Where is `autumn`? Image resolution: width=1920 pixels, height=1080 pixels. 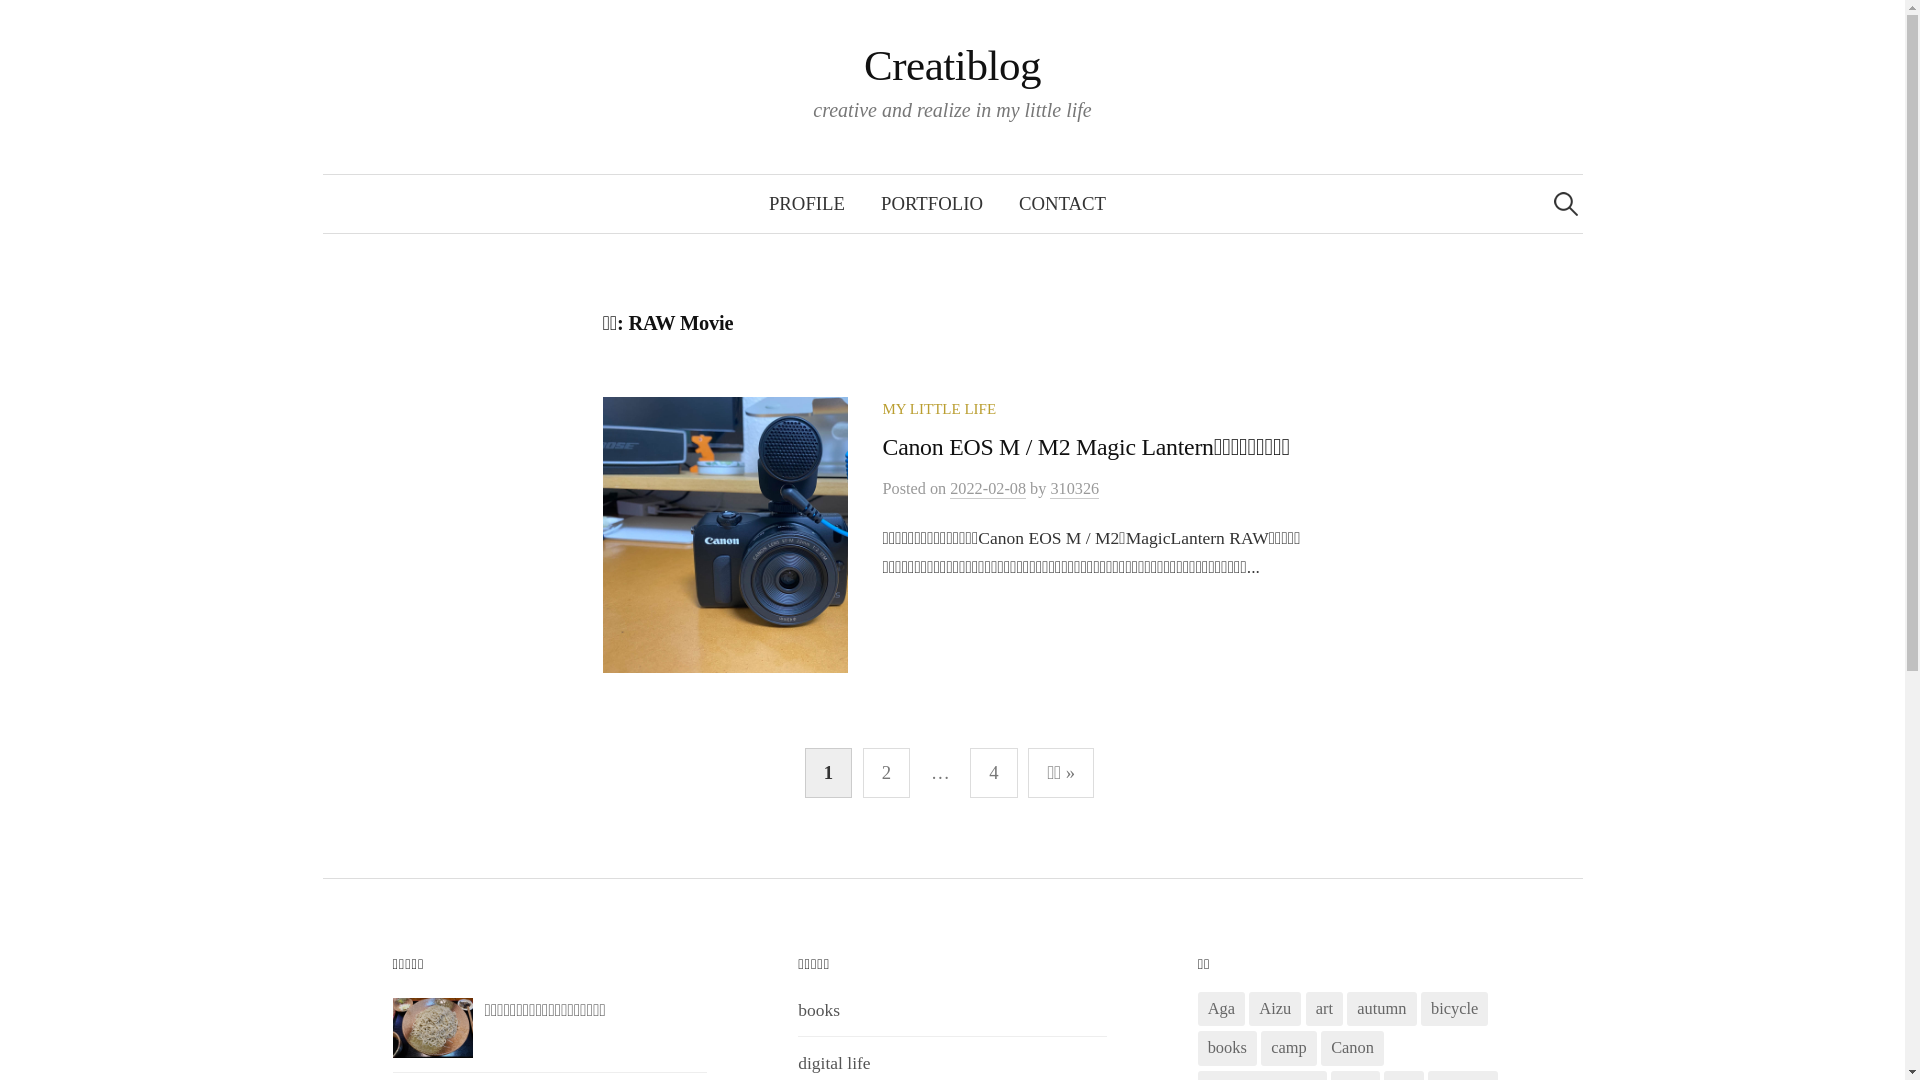
autumn is located at coordinates (1382, 1009).